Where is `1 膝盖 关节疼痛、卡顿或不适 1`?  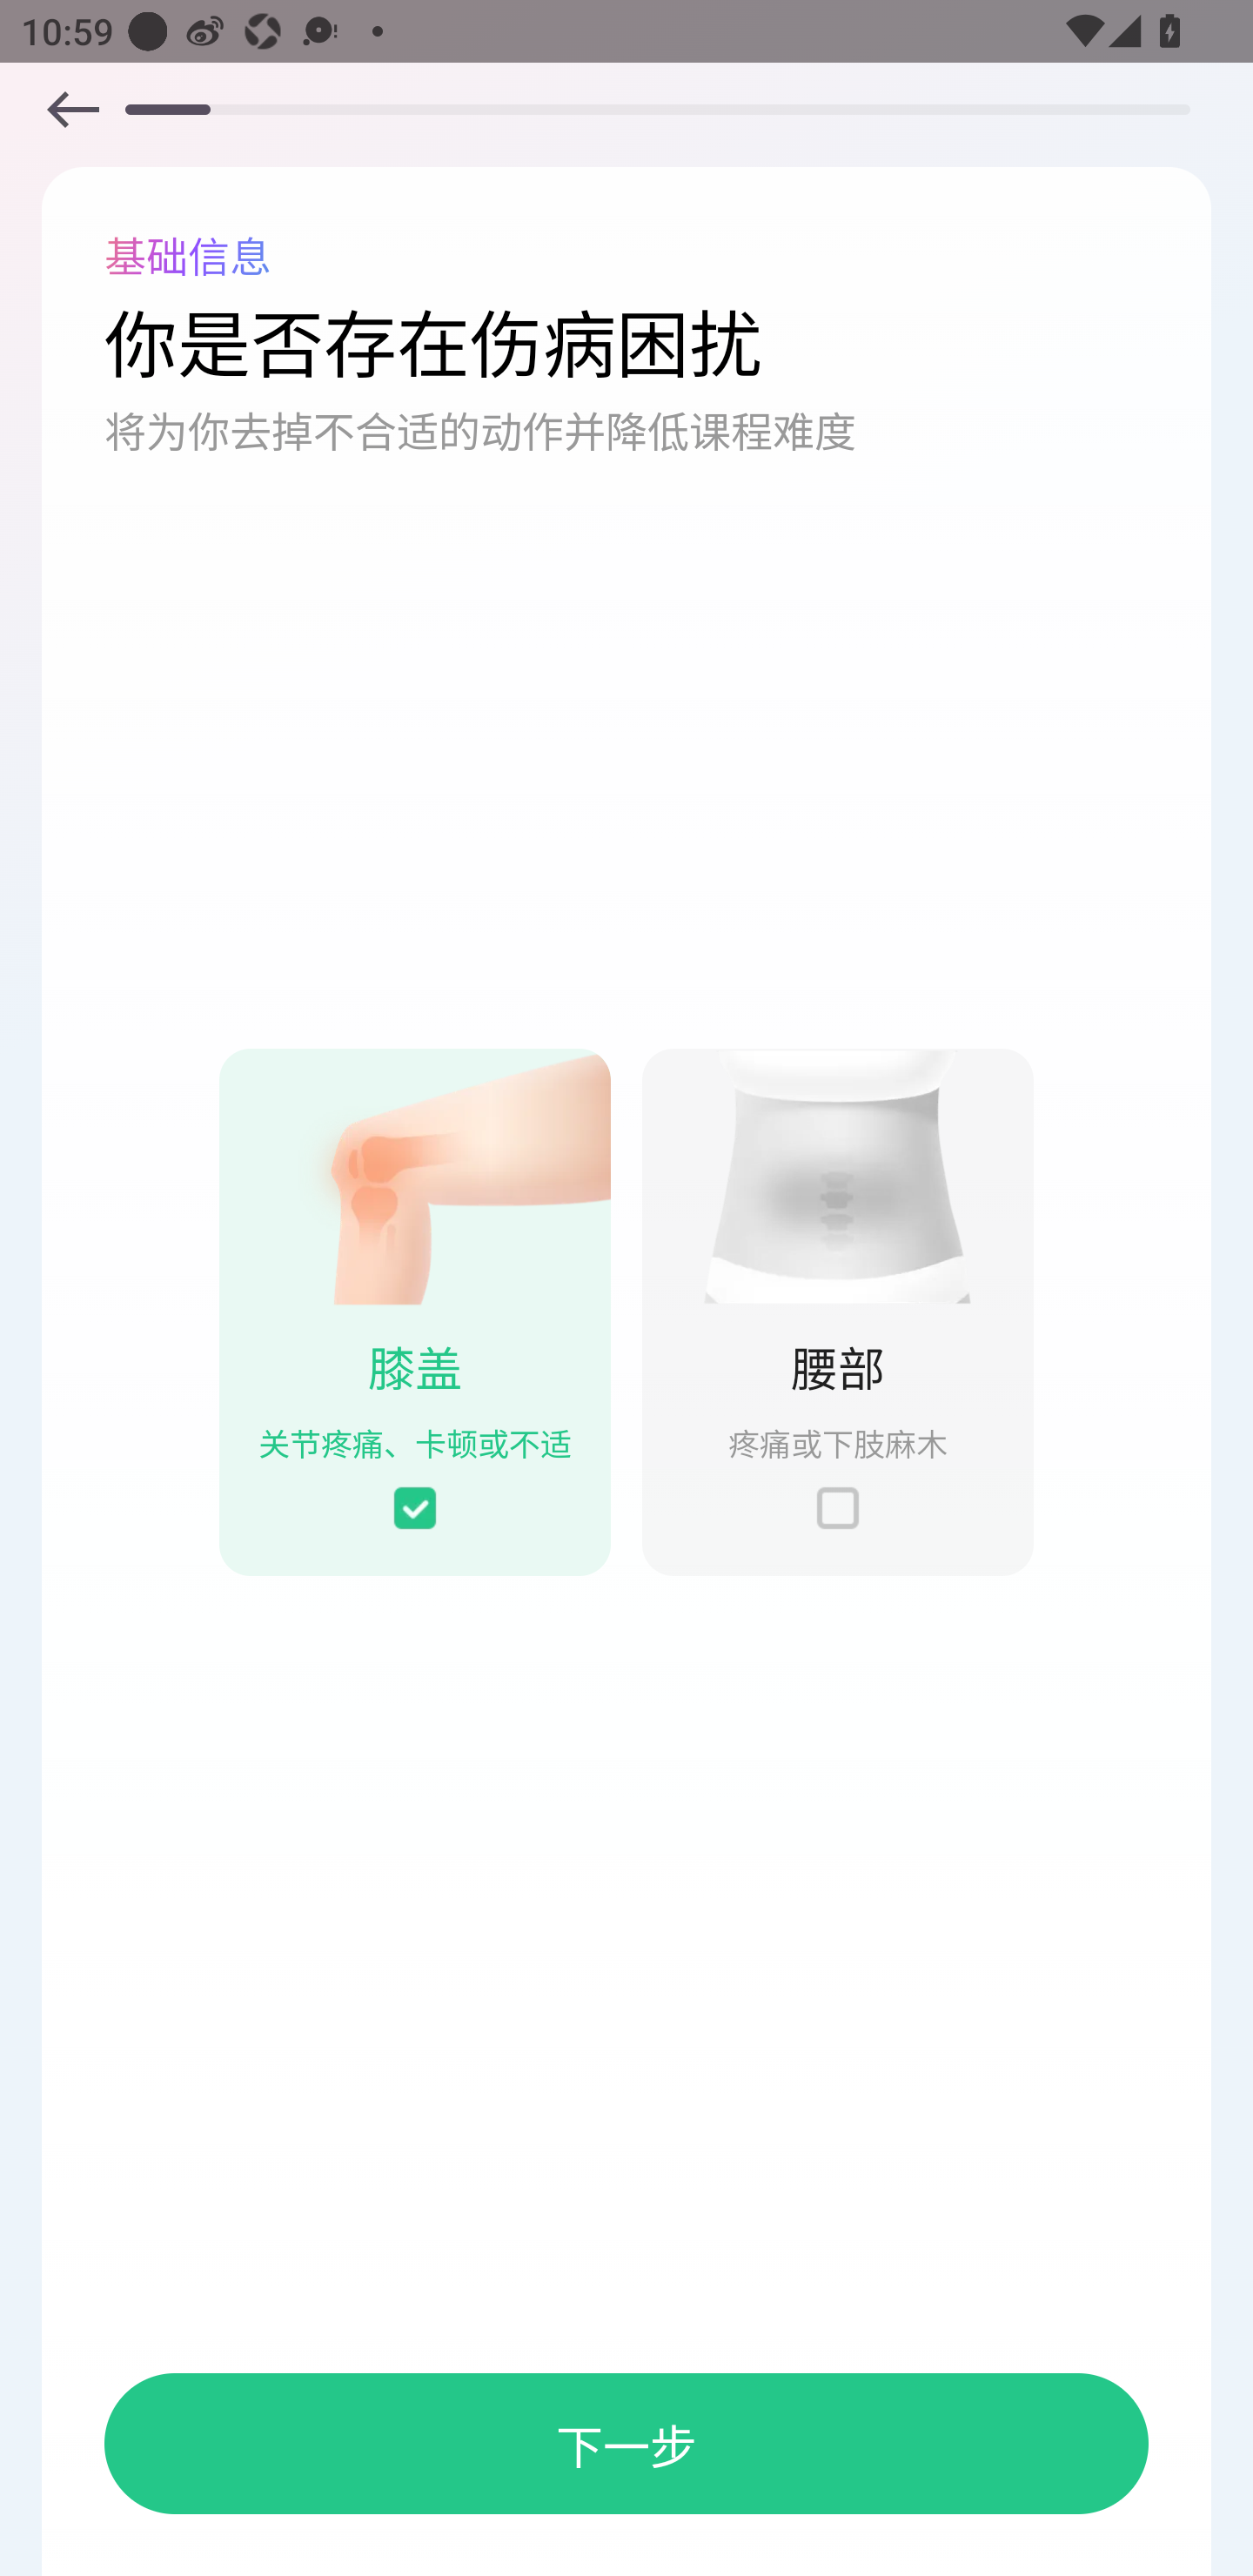
1 膝盖 关节疼痛、卡顿或不适 1 is located at coordinates (414, 1311).